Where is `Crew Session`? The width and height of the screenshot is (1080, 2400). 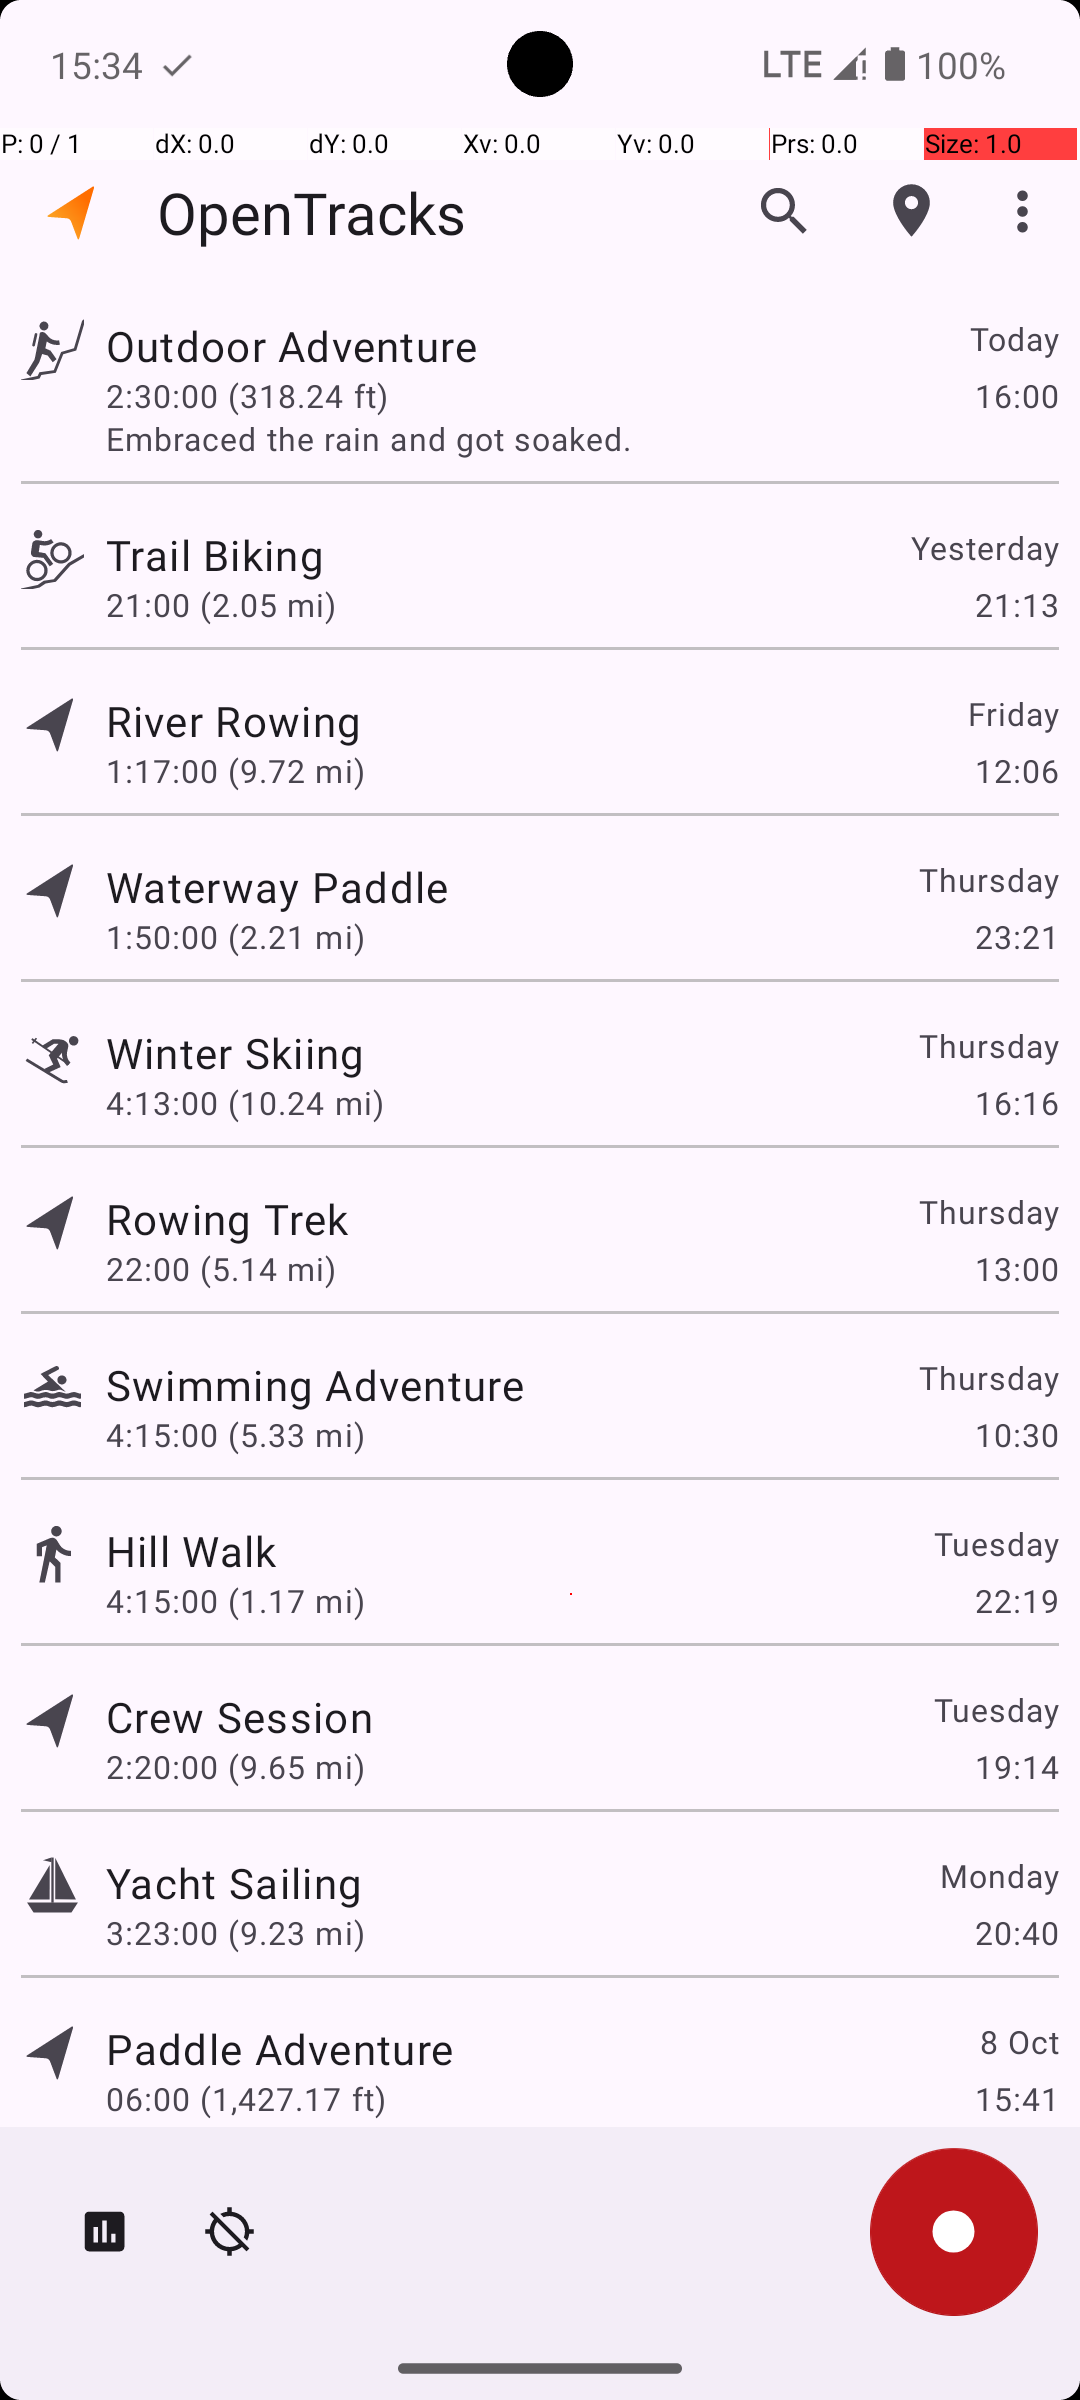 Crew Session is located at coordinates (239, 1716).